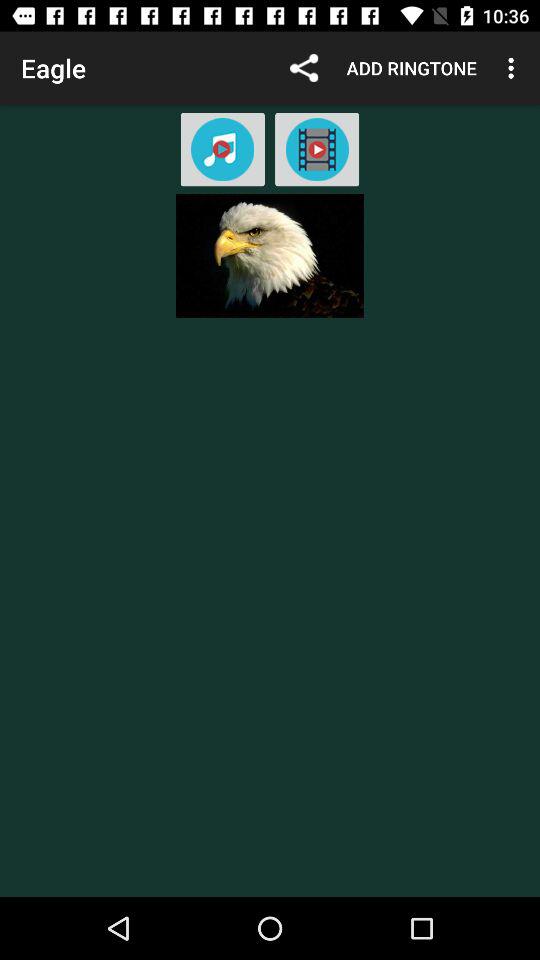 The height and width of the screenshot is (960, 540). Describe the element at coordinates (412, 68) in the screenshot. I see `turn off the add ringtone item` at that location.